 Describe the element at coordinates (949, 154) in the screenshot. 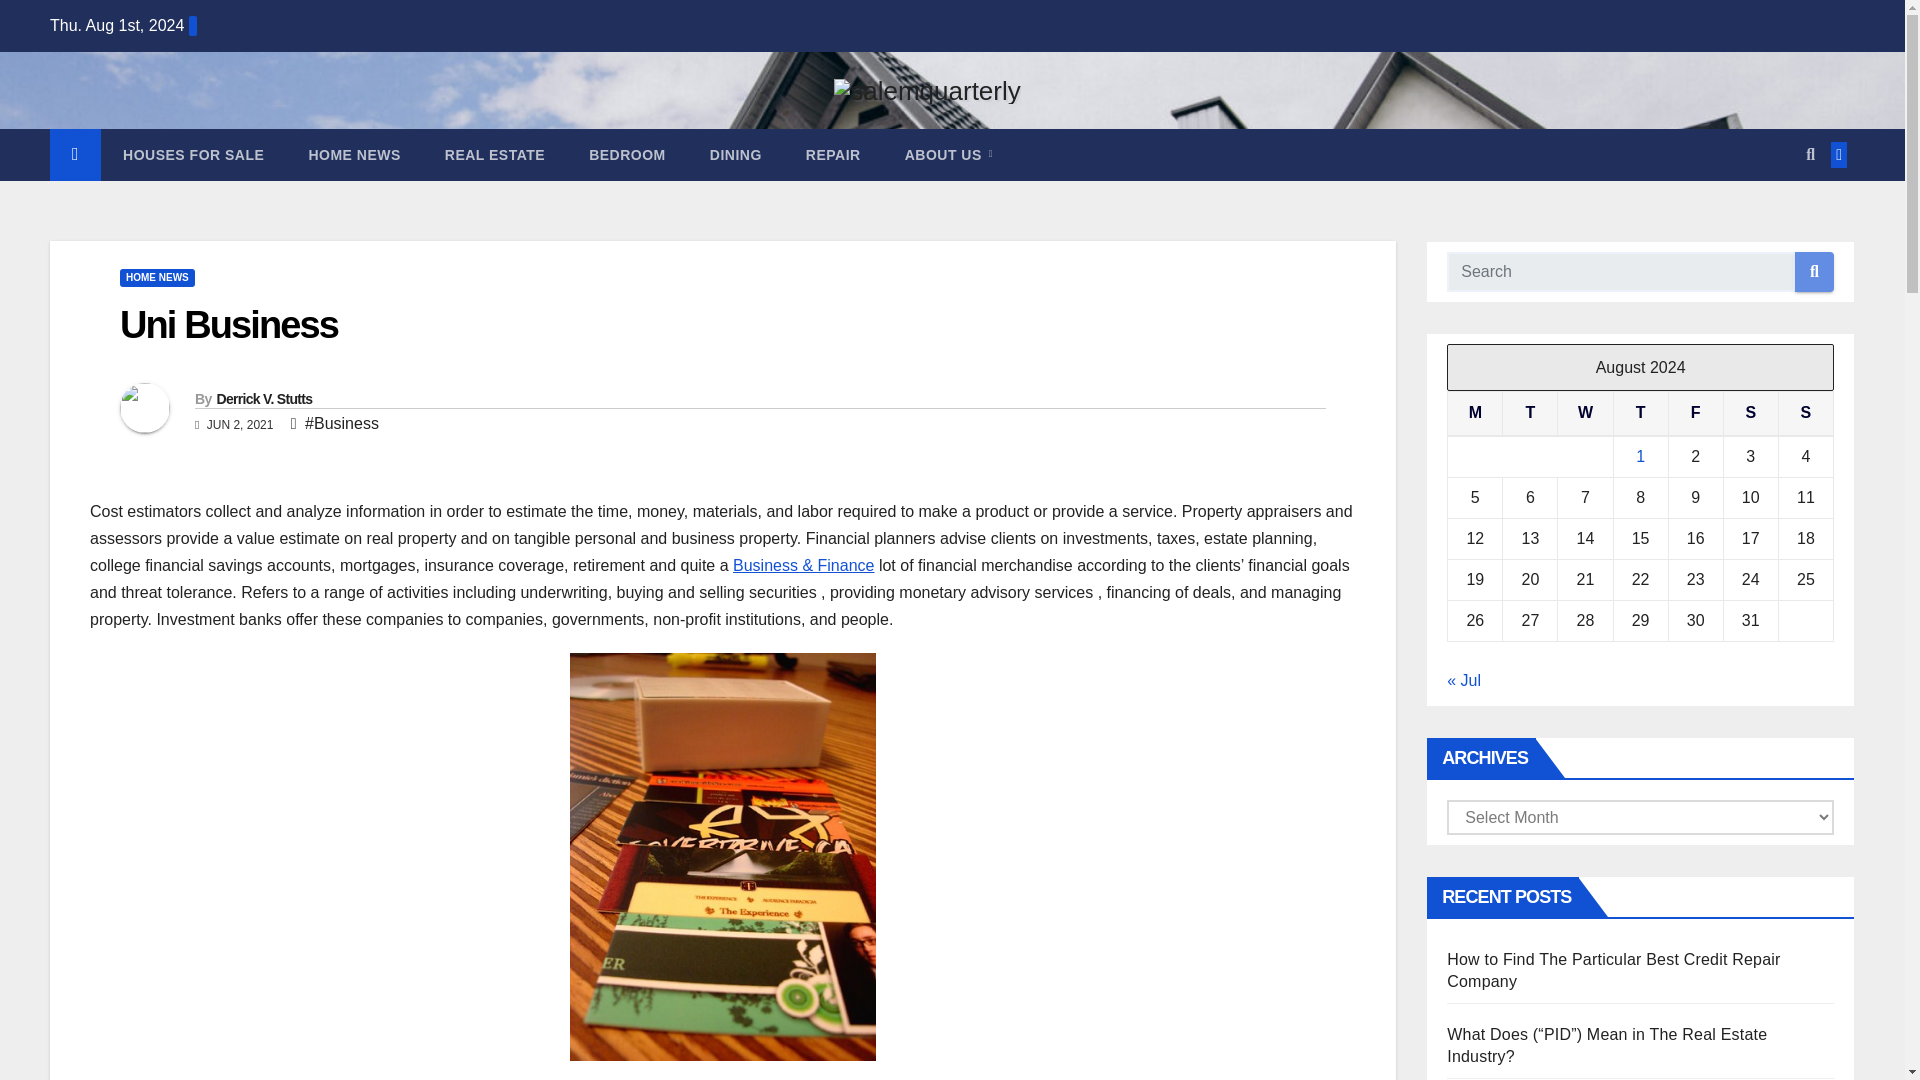

I see `ABOUT US` at that location.